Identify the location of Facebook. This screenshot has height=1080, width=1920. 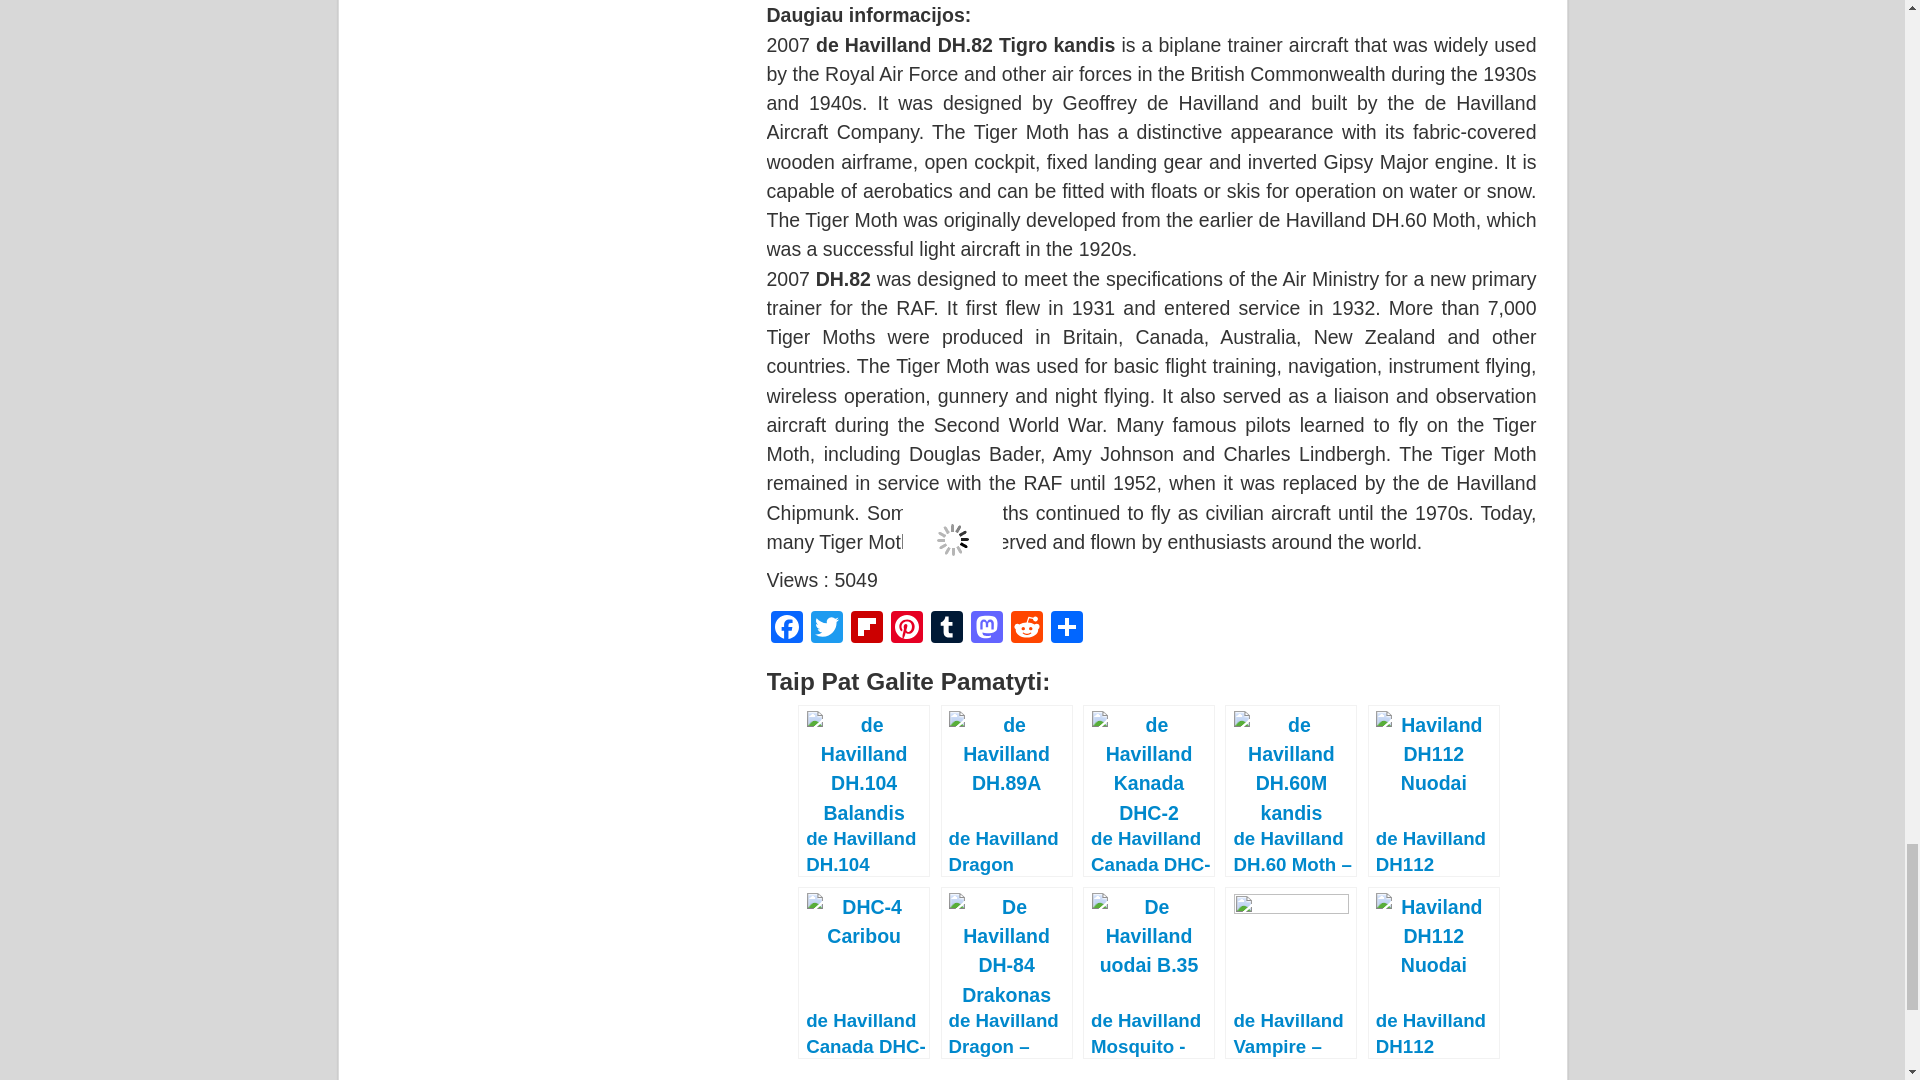
(786, 630).